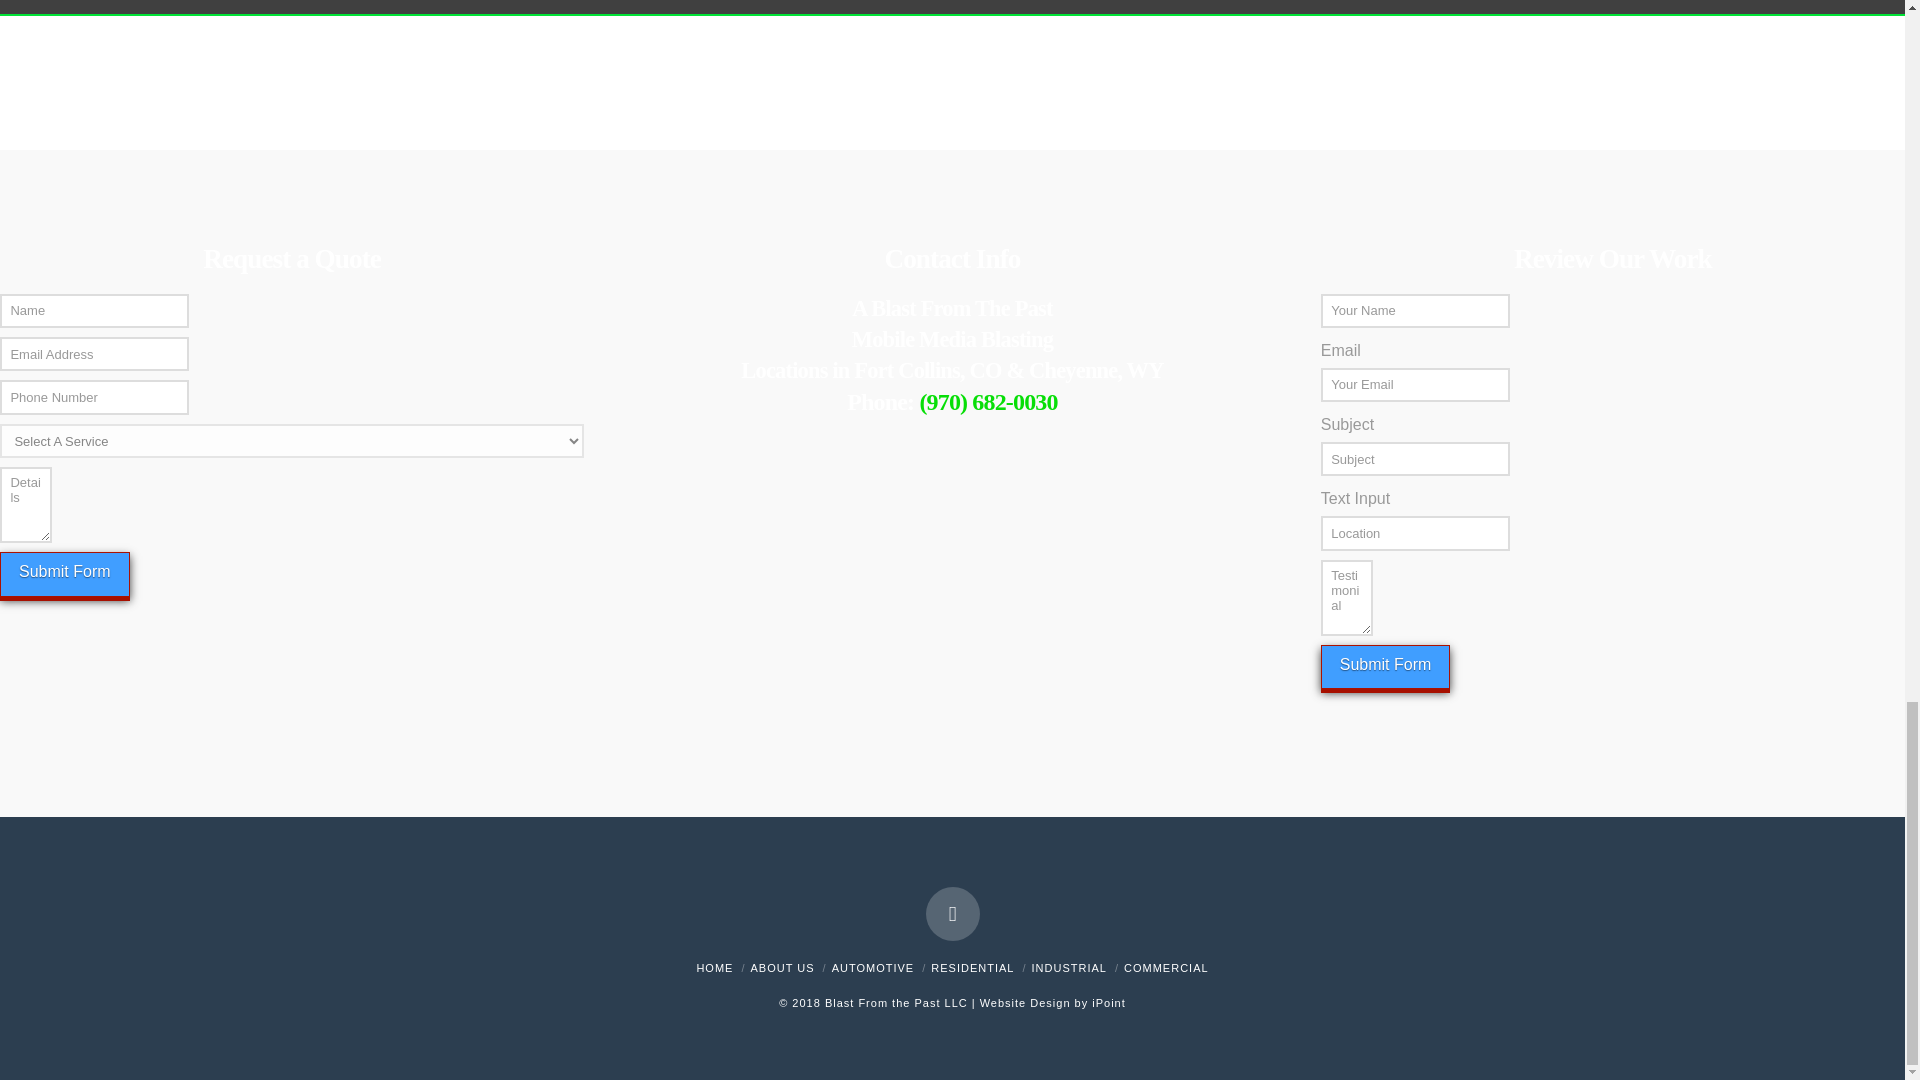 This screenshot has height=1080, width=1920. Describe the element at coordinates (1070, 968) in the screenshot. I see `INDUSTRIAL` at that location.